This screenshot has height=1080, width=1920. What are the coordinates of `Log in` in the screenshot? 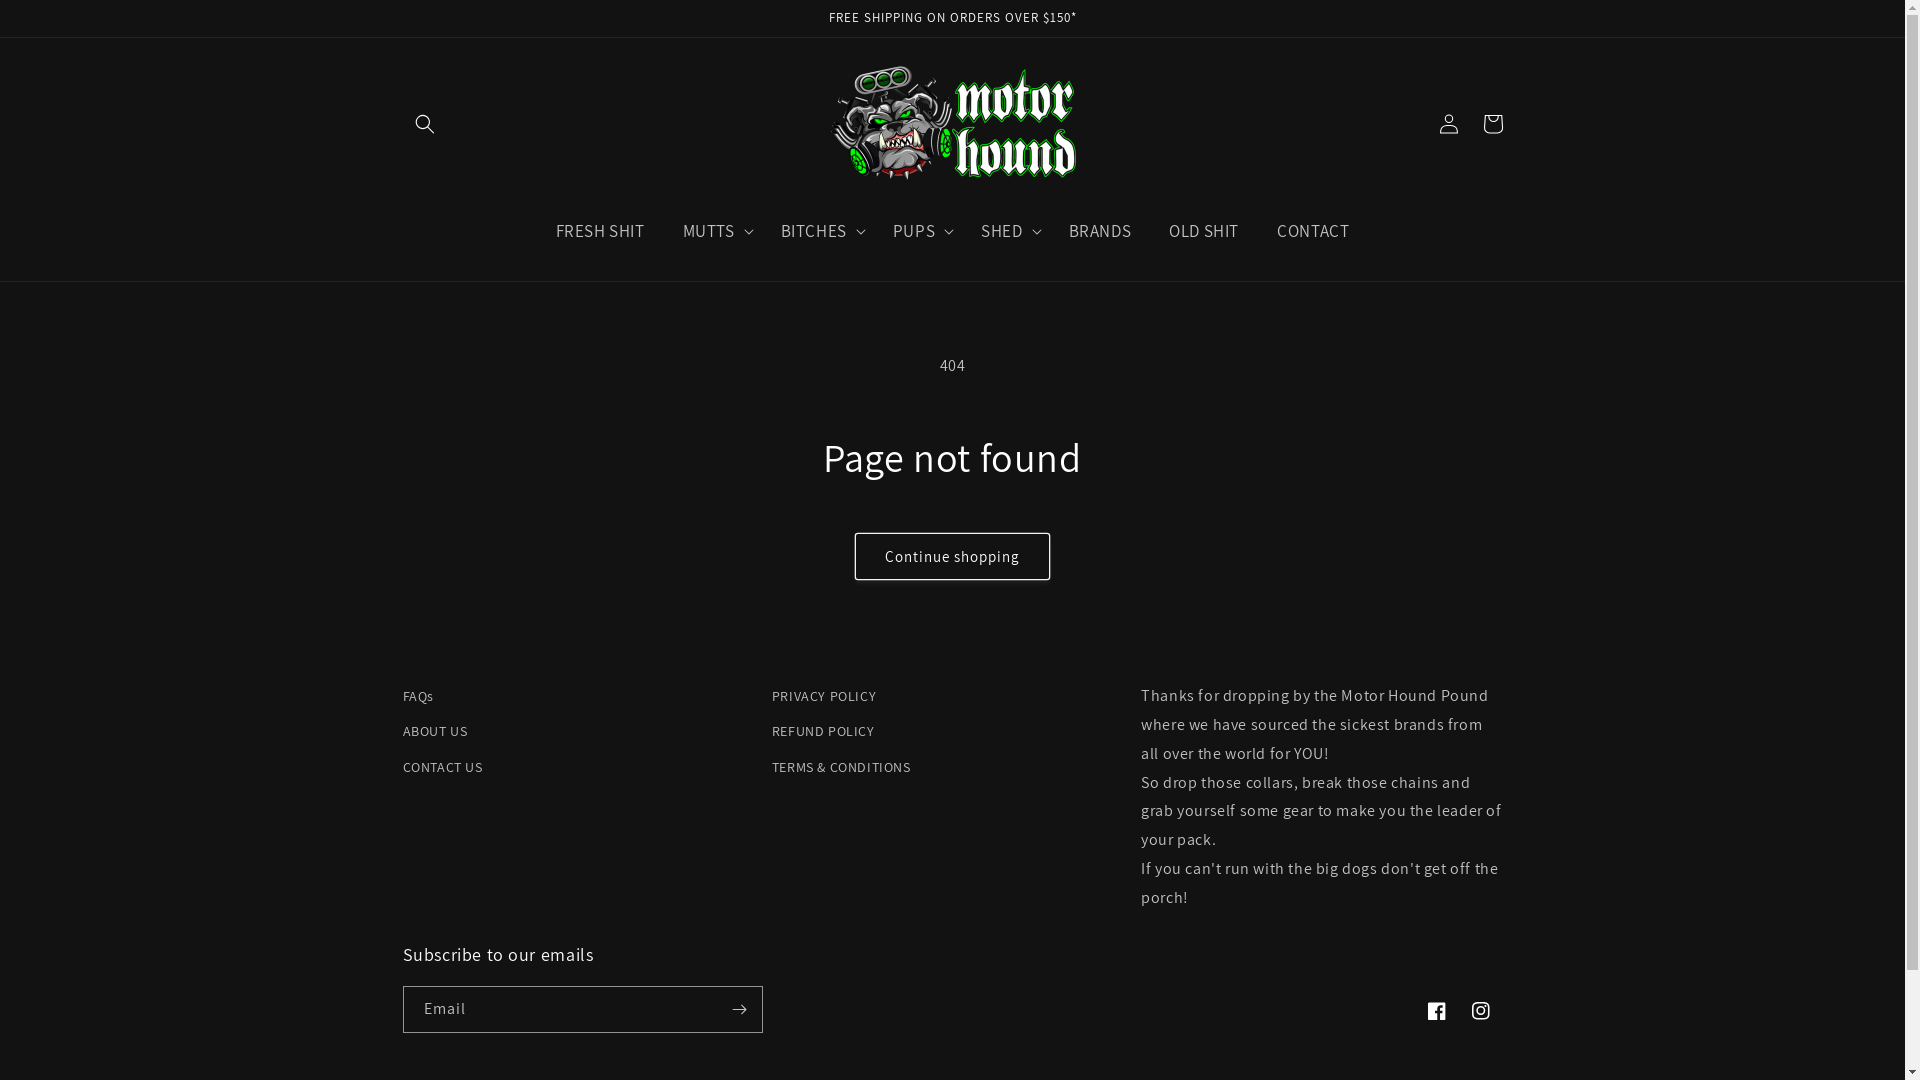 It's located at (1448, 124).